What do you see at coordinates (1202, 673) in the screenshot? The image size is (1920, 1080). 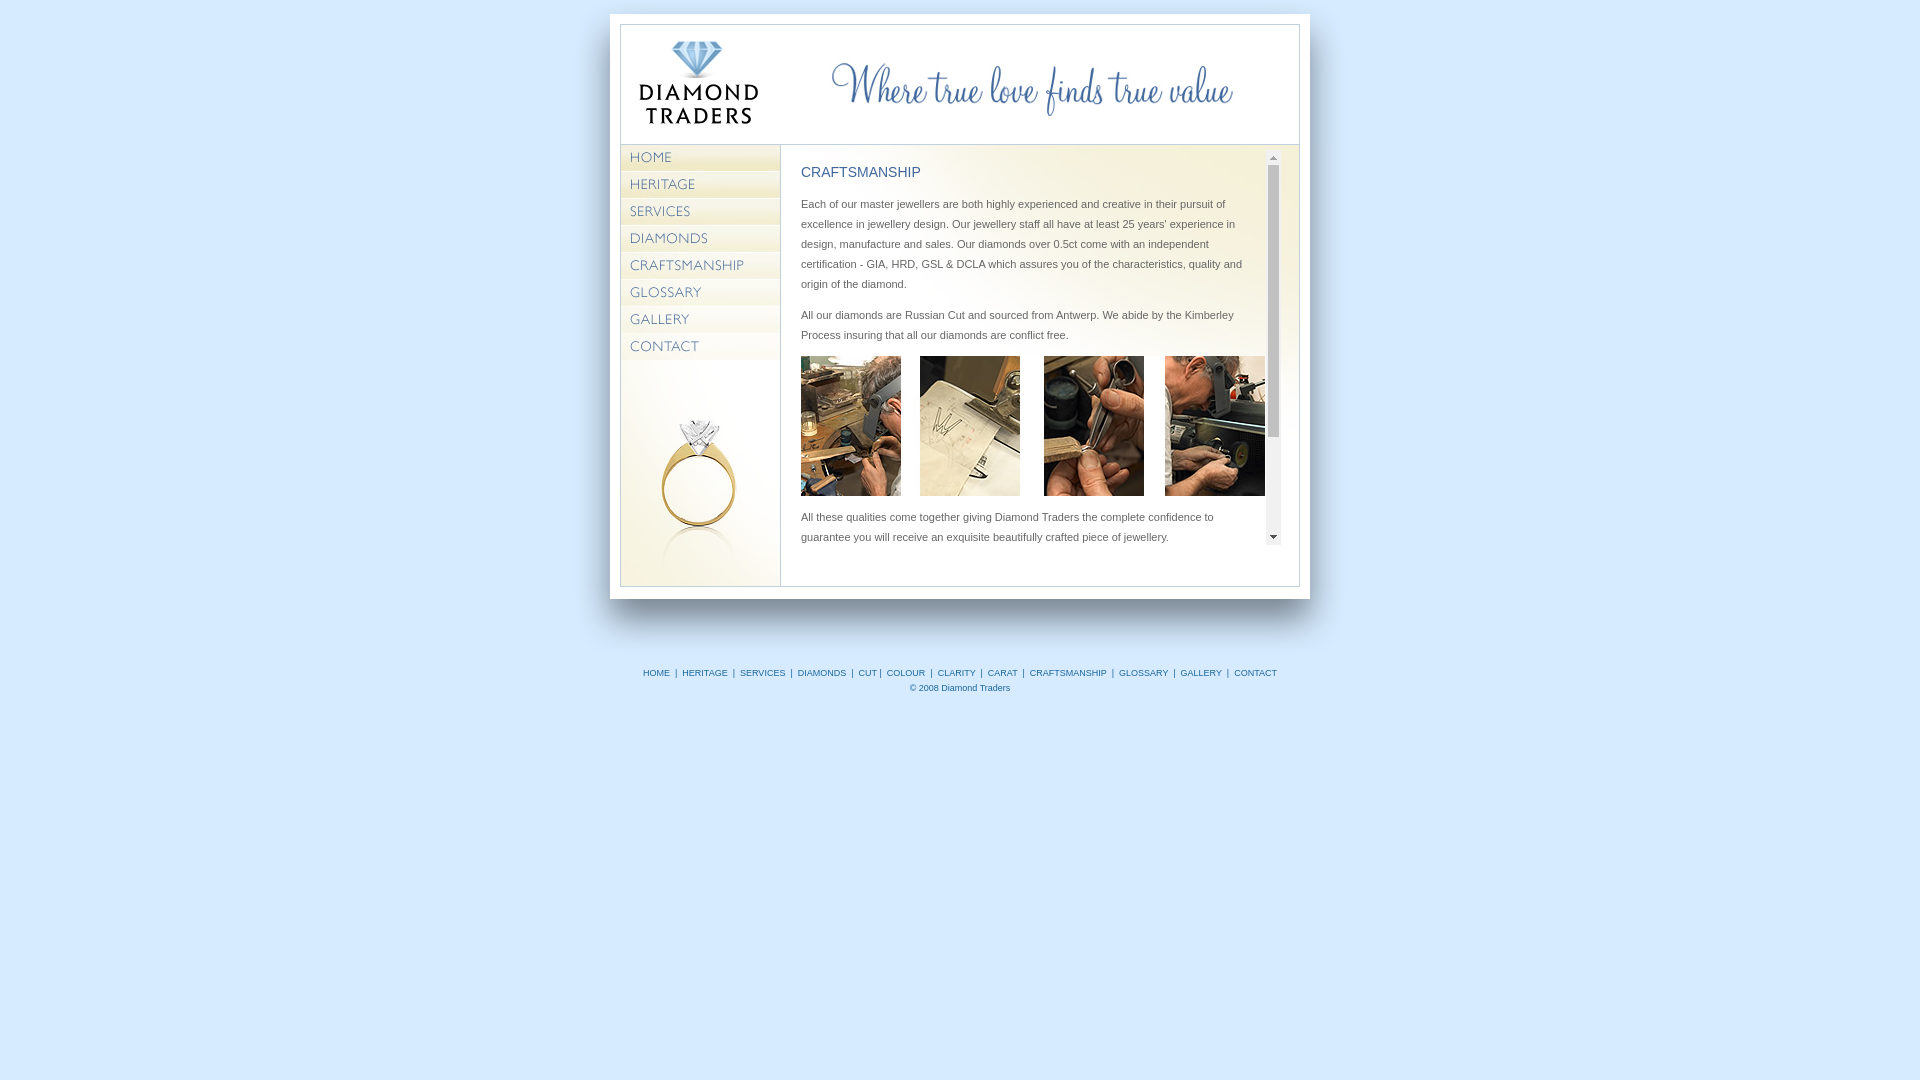 I see `GALLERY` at bounding box center [1202, 673].